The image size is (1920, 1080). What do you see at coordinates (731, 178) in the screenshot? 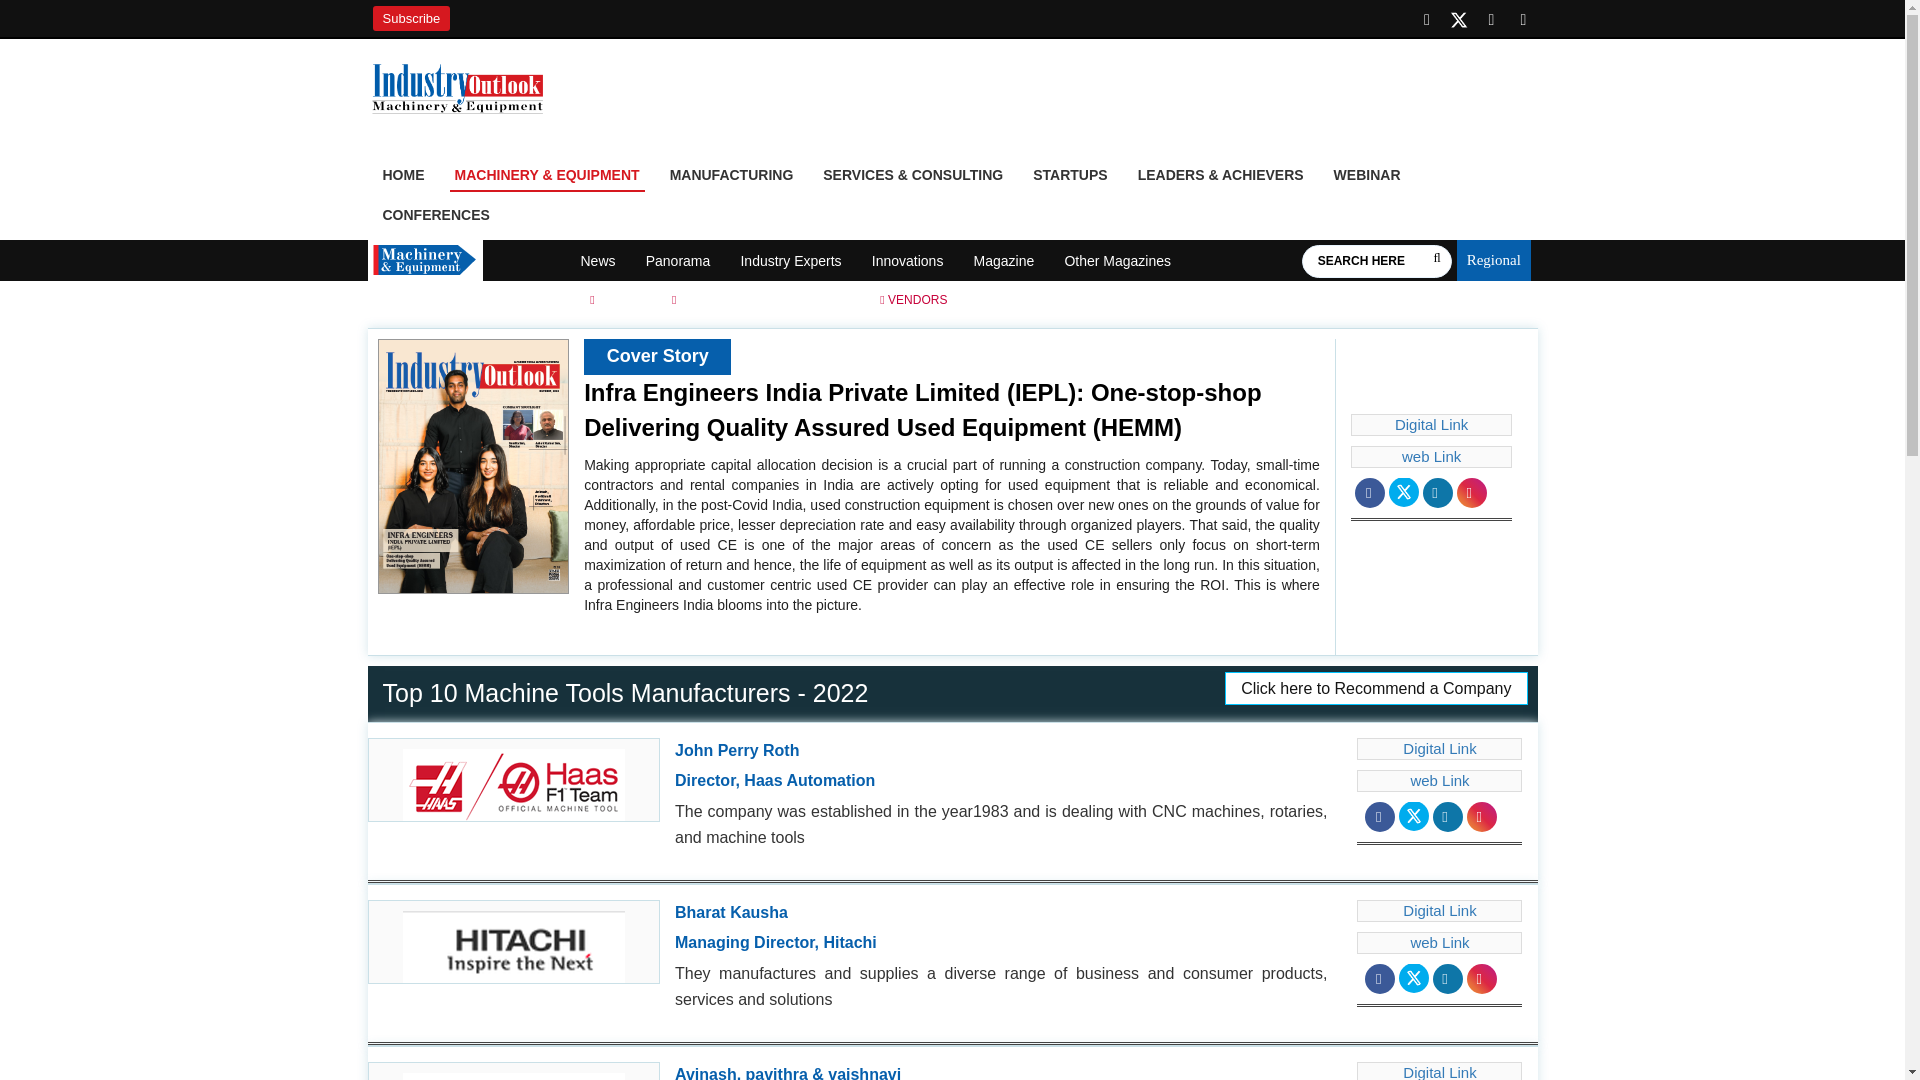
I see `MANUFACTURING` at bounding box center [731, 178].